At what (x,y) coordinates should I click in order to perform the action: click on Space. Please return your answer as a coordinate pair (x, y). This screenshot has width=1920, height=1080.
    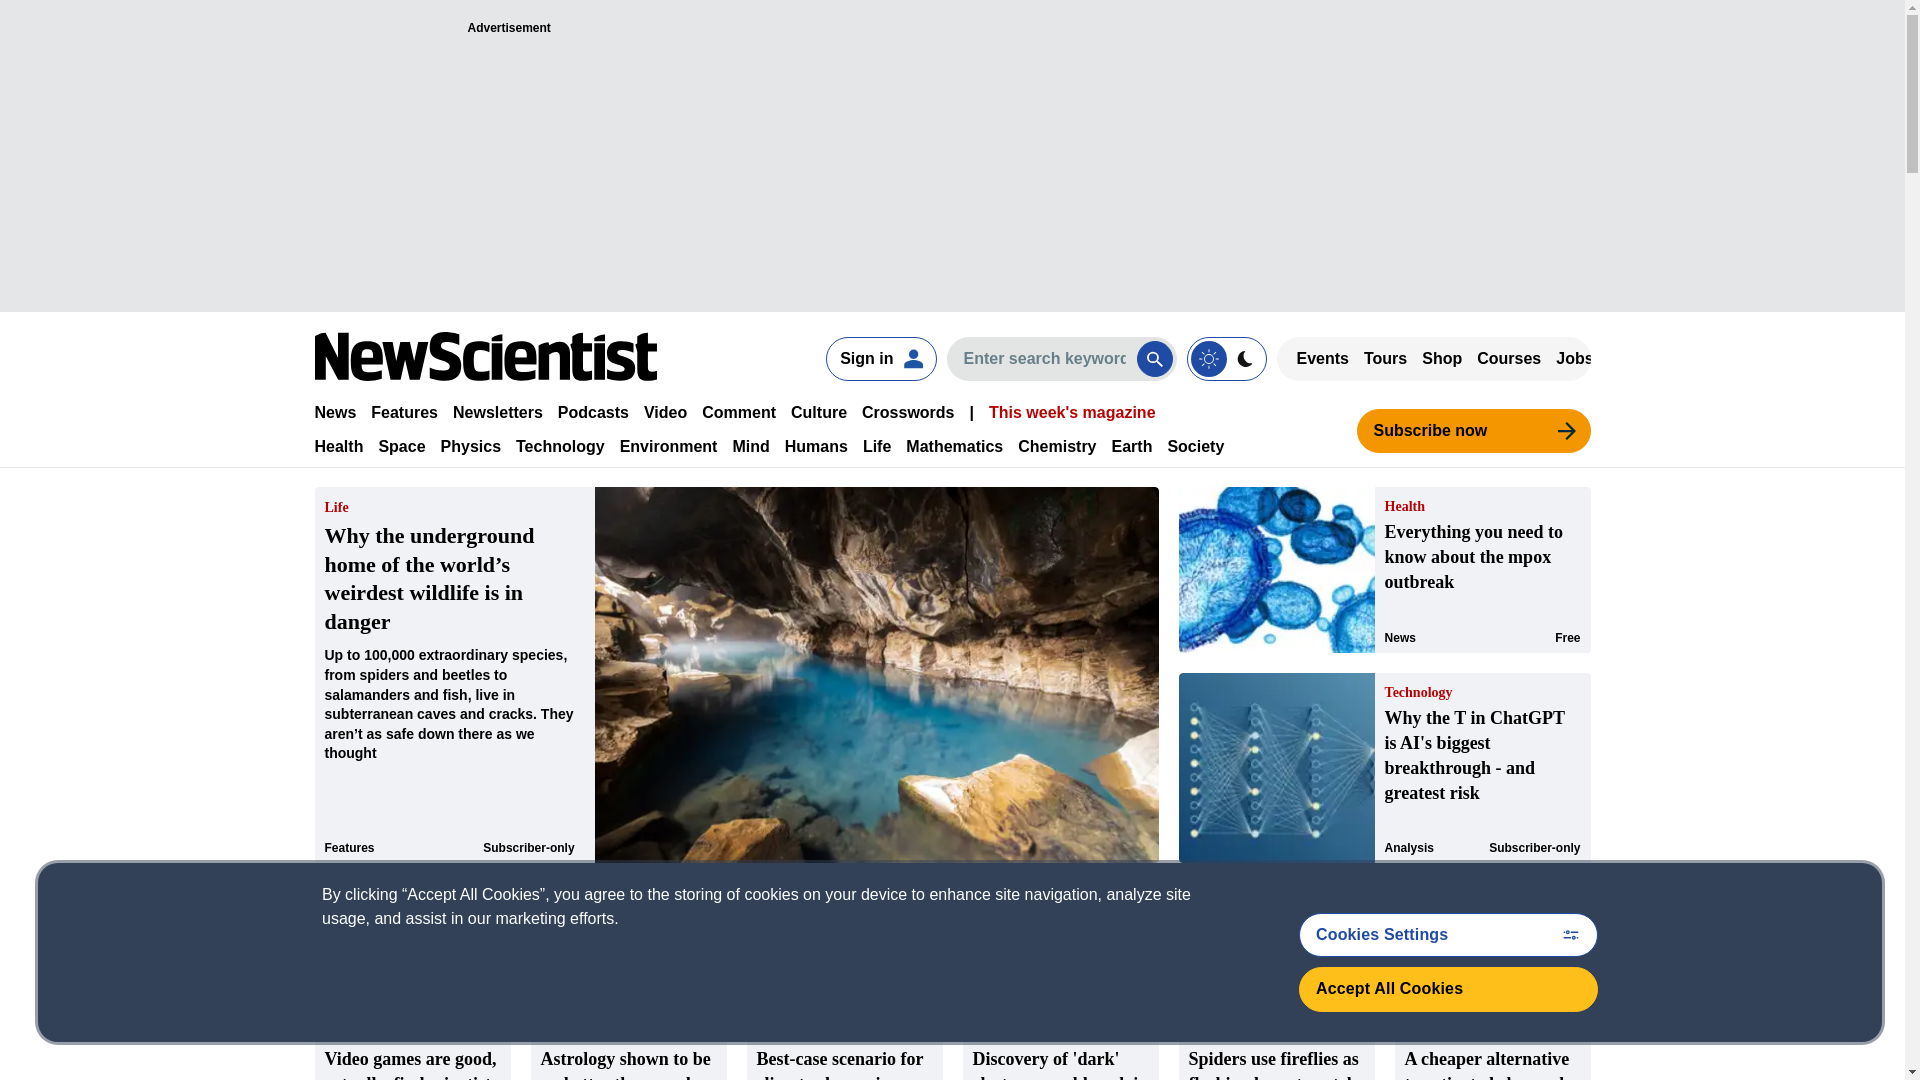
    Looking at the image, I should click on (401, 446).